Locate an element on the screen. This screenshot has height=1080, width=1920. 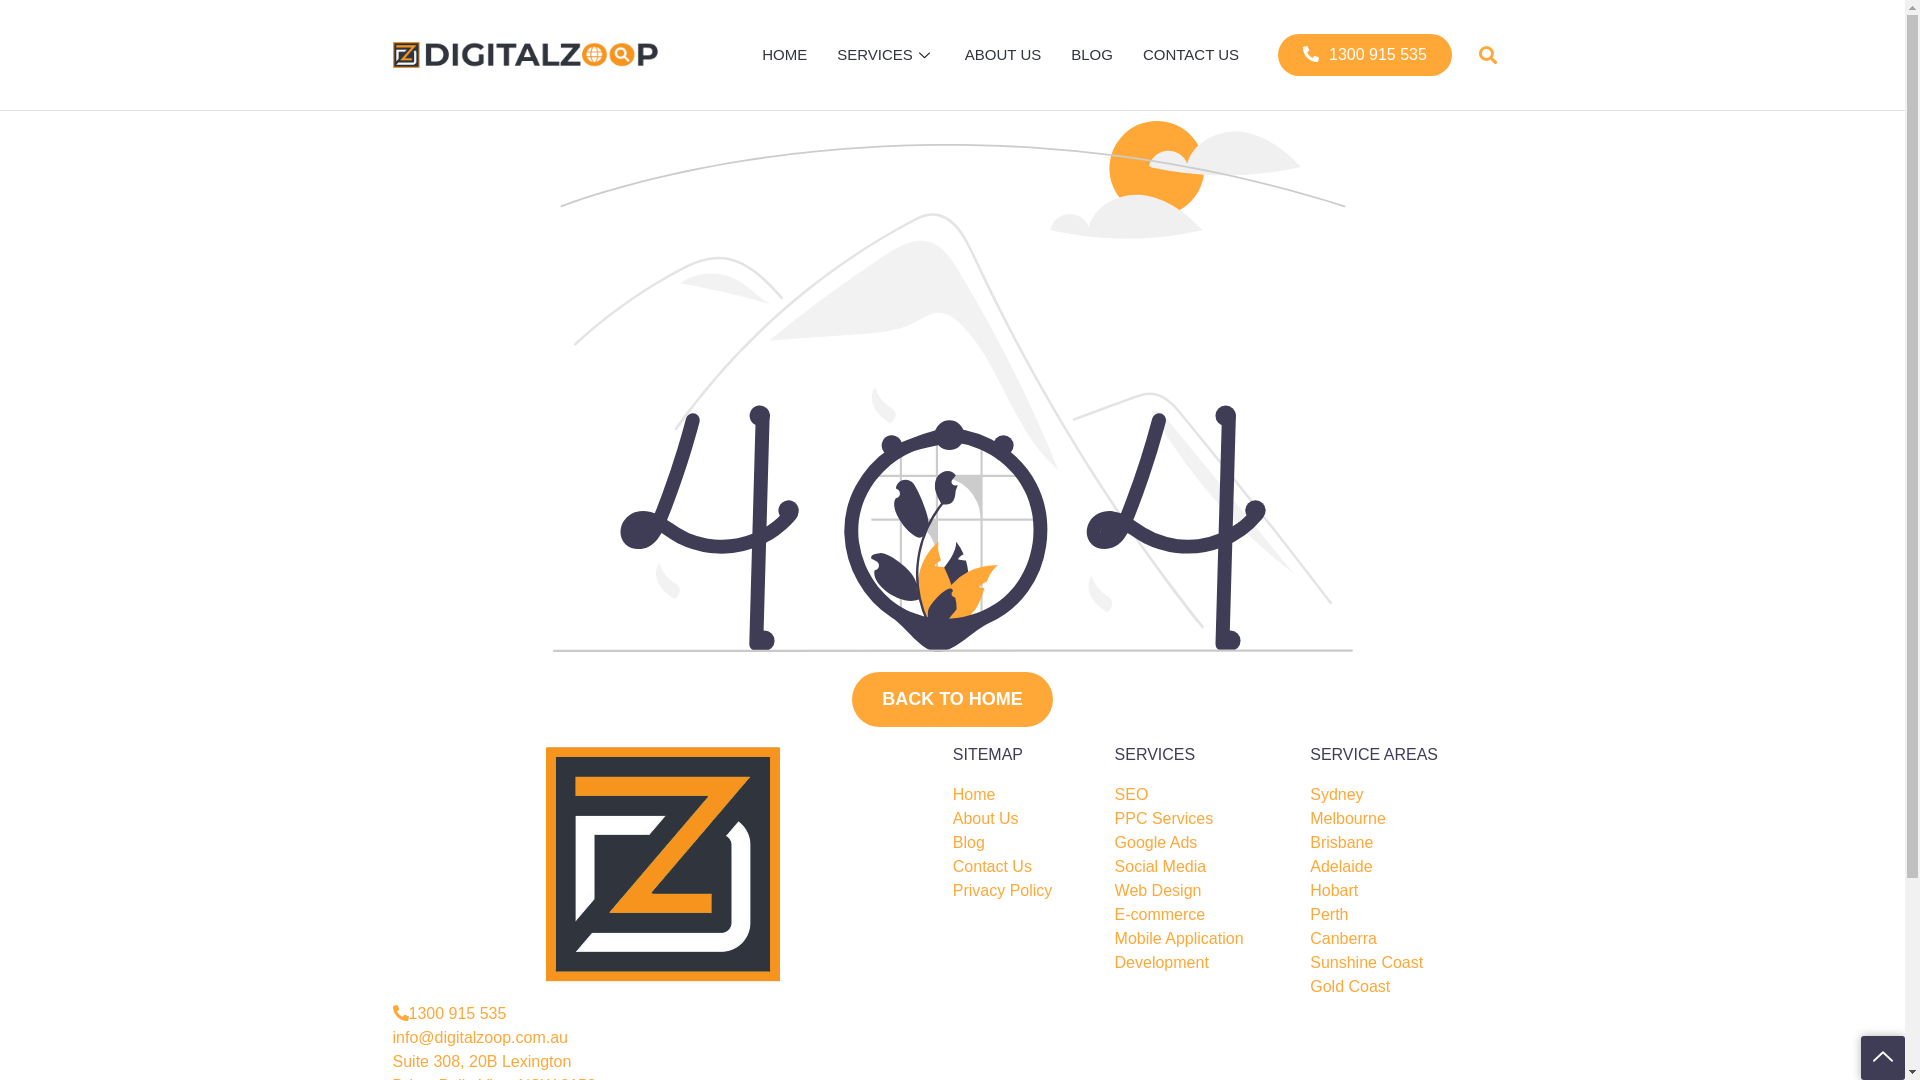
Sydney is located at coordinates (1336, 795).